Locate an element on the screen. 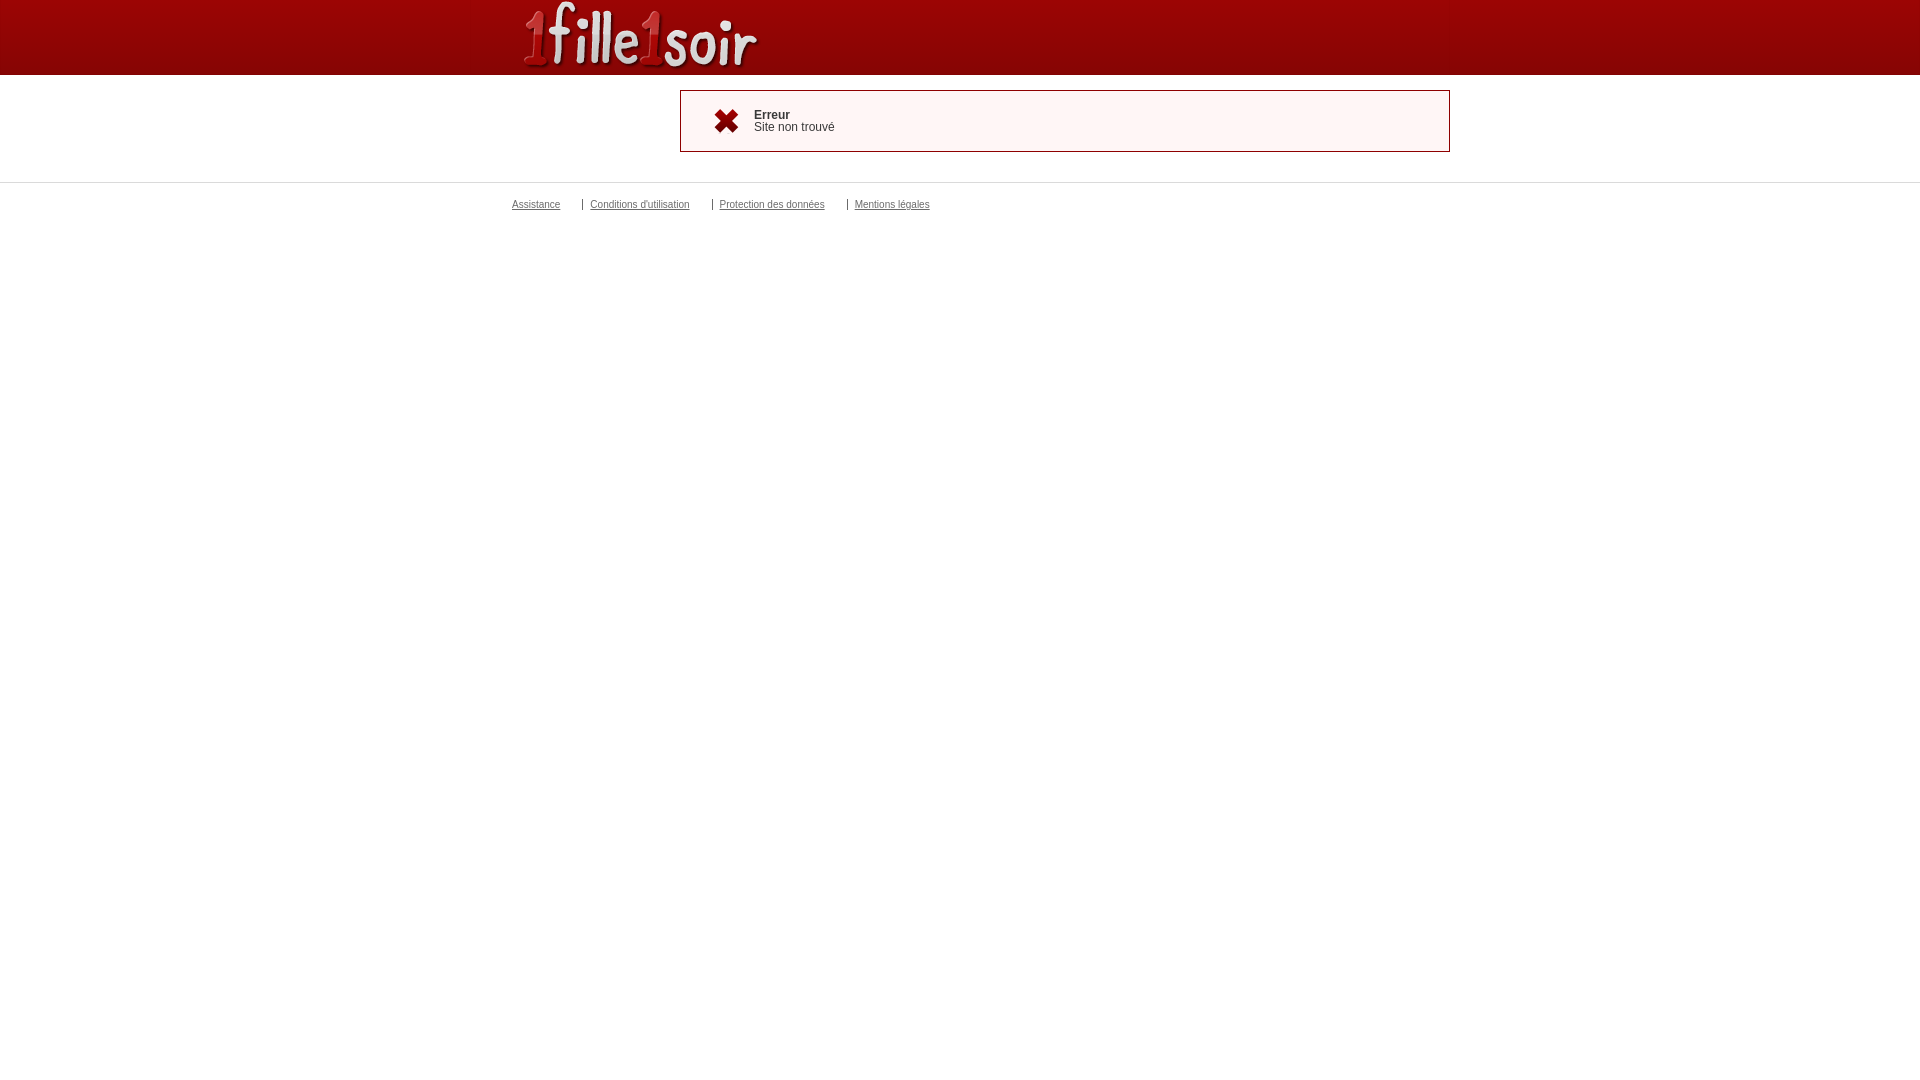 The width and height of the screenshot is (1920, 1080). Assistance is located at coordinates (536, 204).